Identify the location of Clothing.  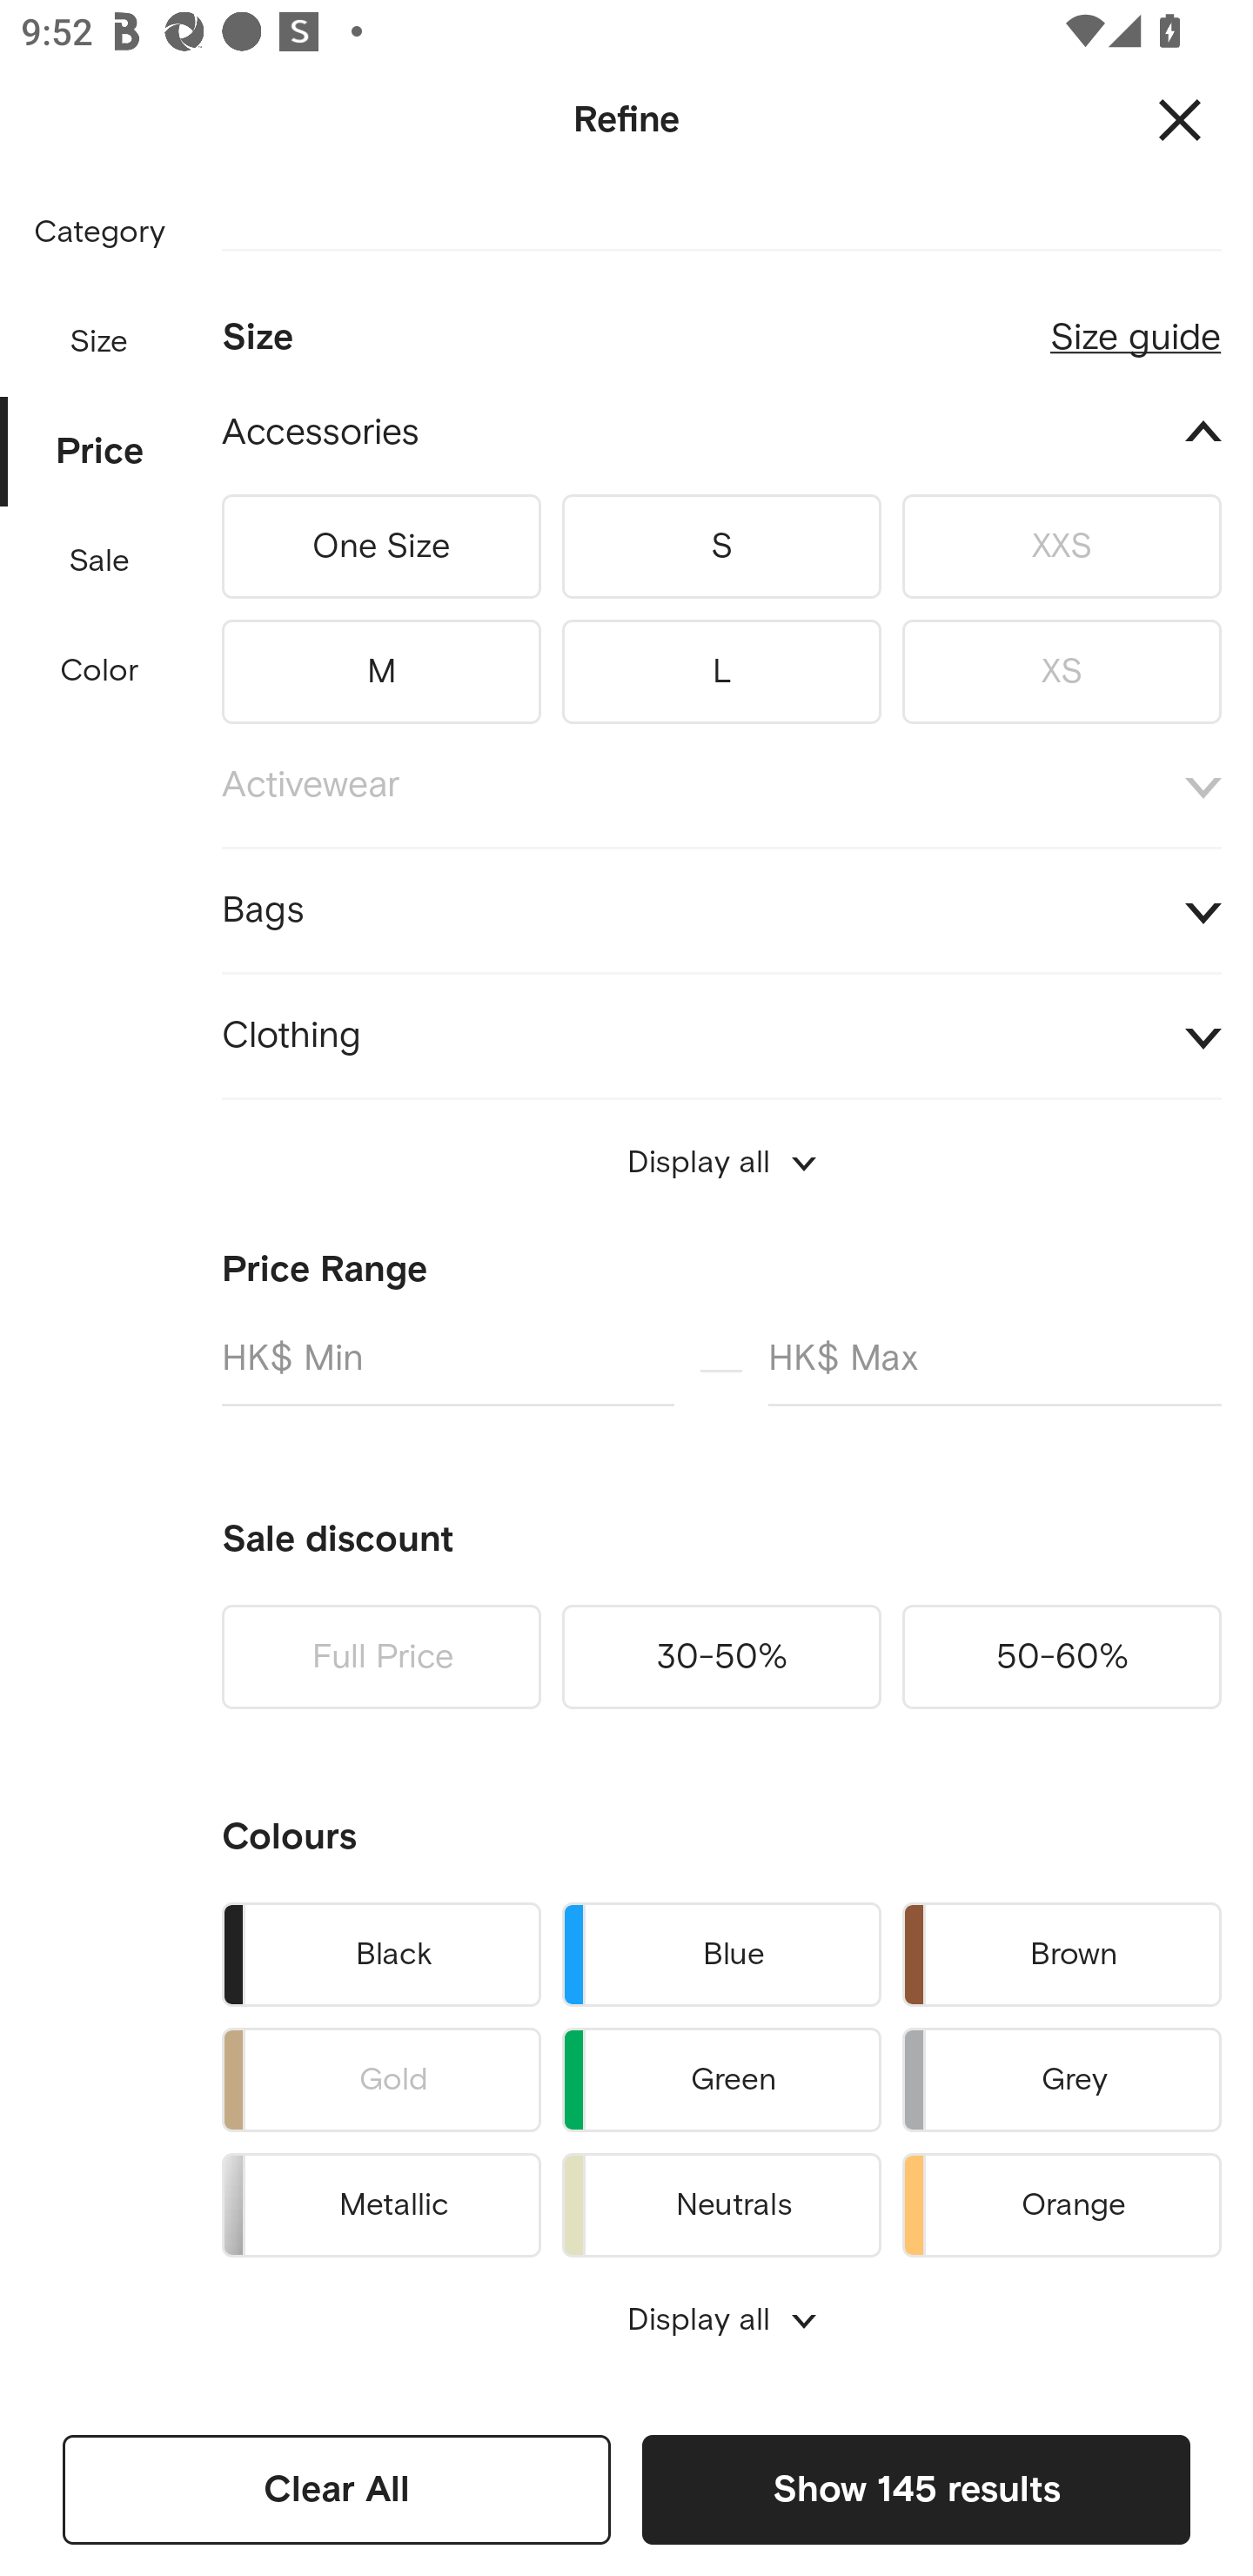
(721, 1036).